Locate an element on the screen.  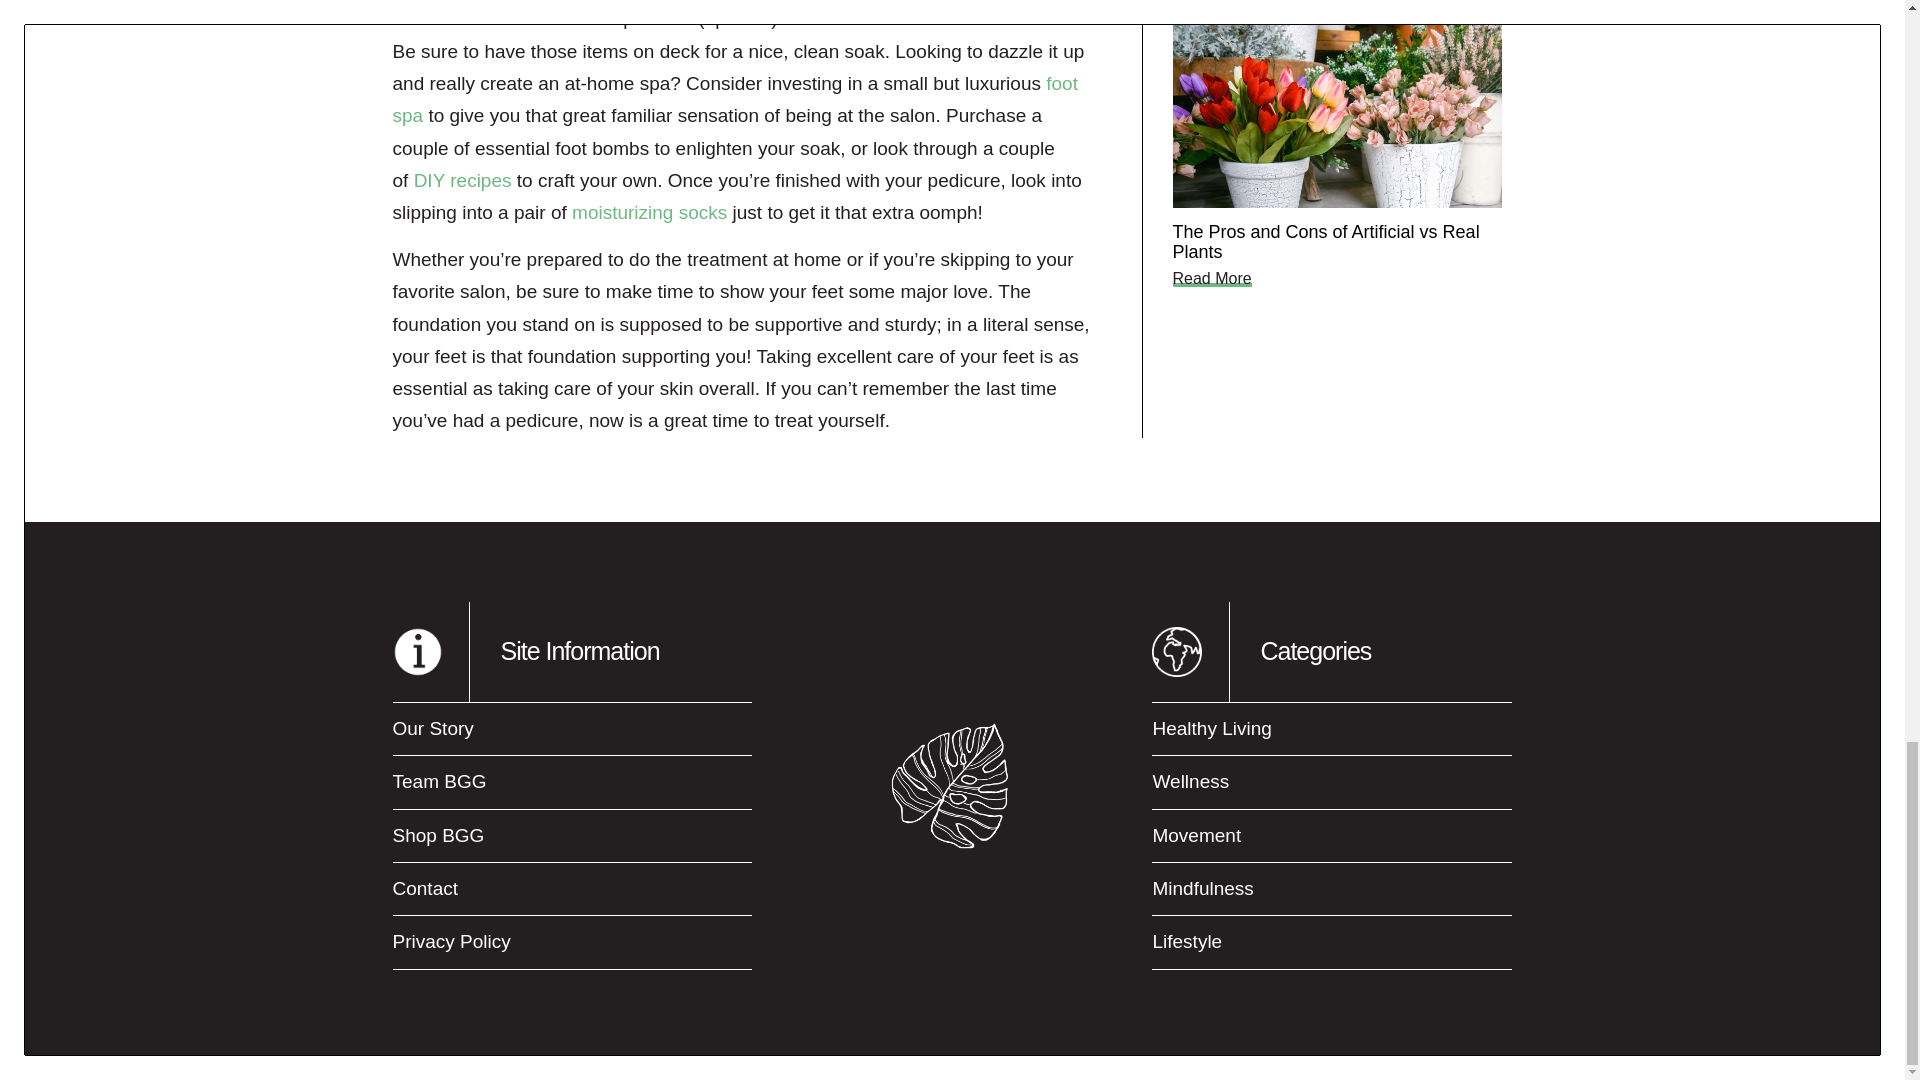
Our Story is located at coordinates (572, 728).